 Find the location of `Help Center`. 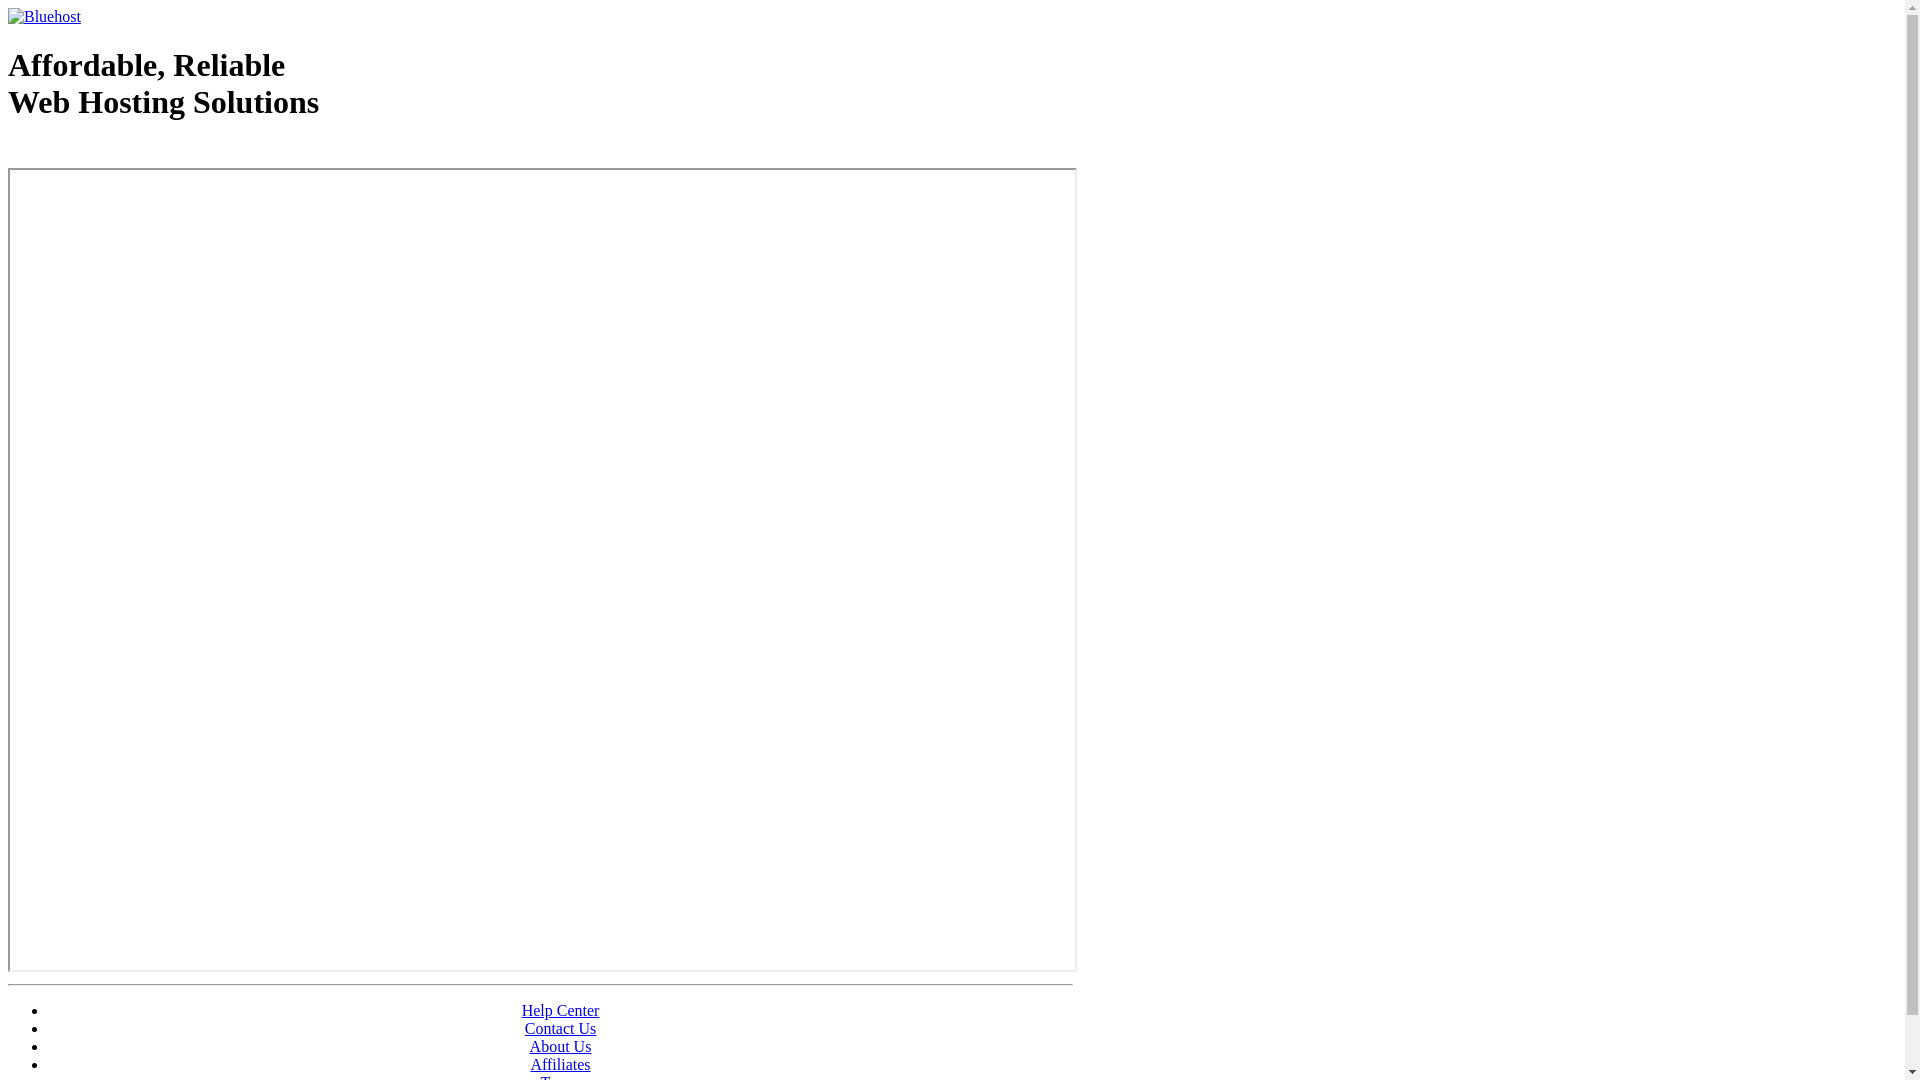

Help Center is located at coordinates (561, 1010).